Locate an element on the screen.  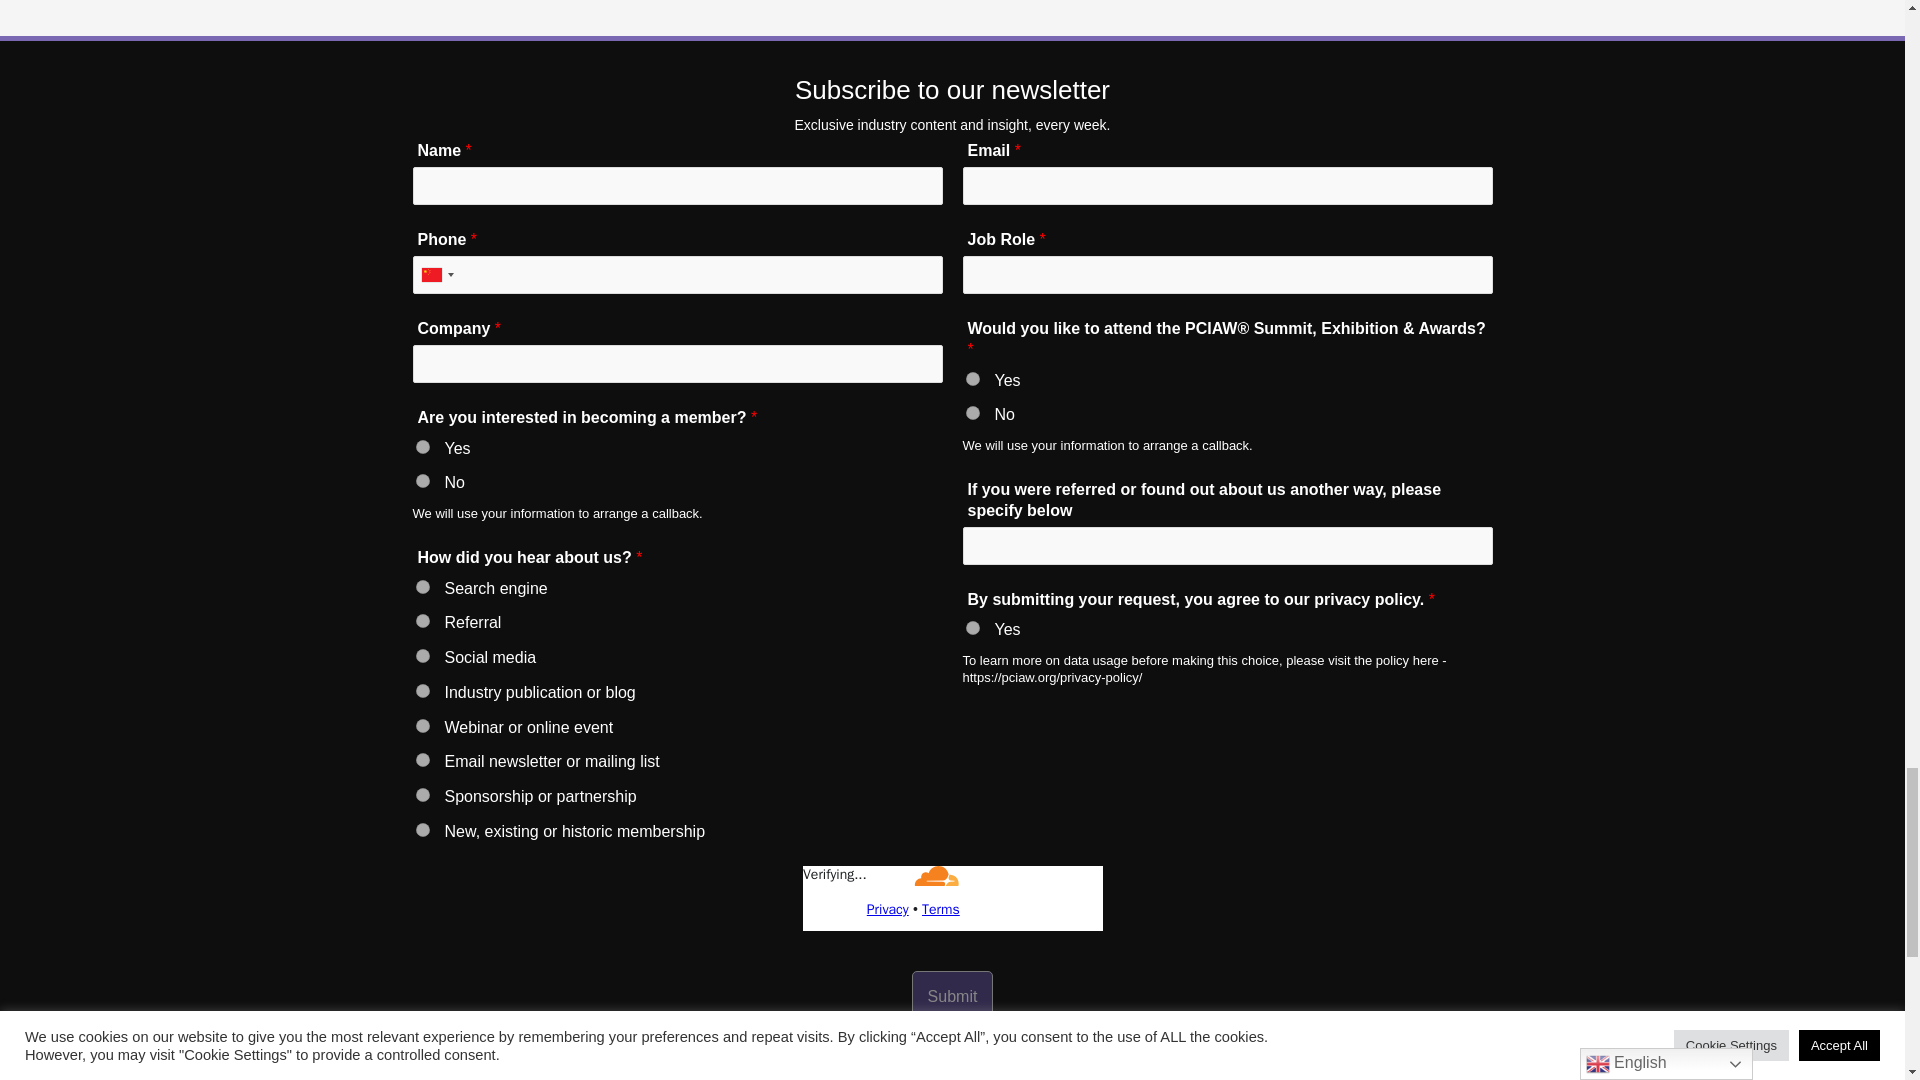
No is located at coordinates (423, 481).